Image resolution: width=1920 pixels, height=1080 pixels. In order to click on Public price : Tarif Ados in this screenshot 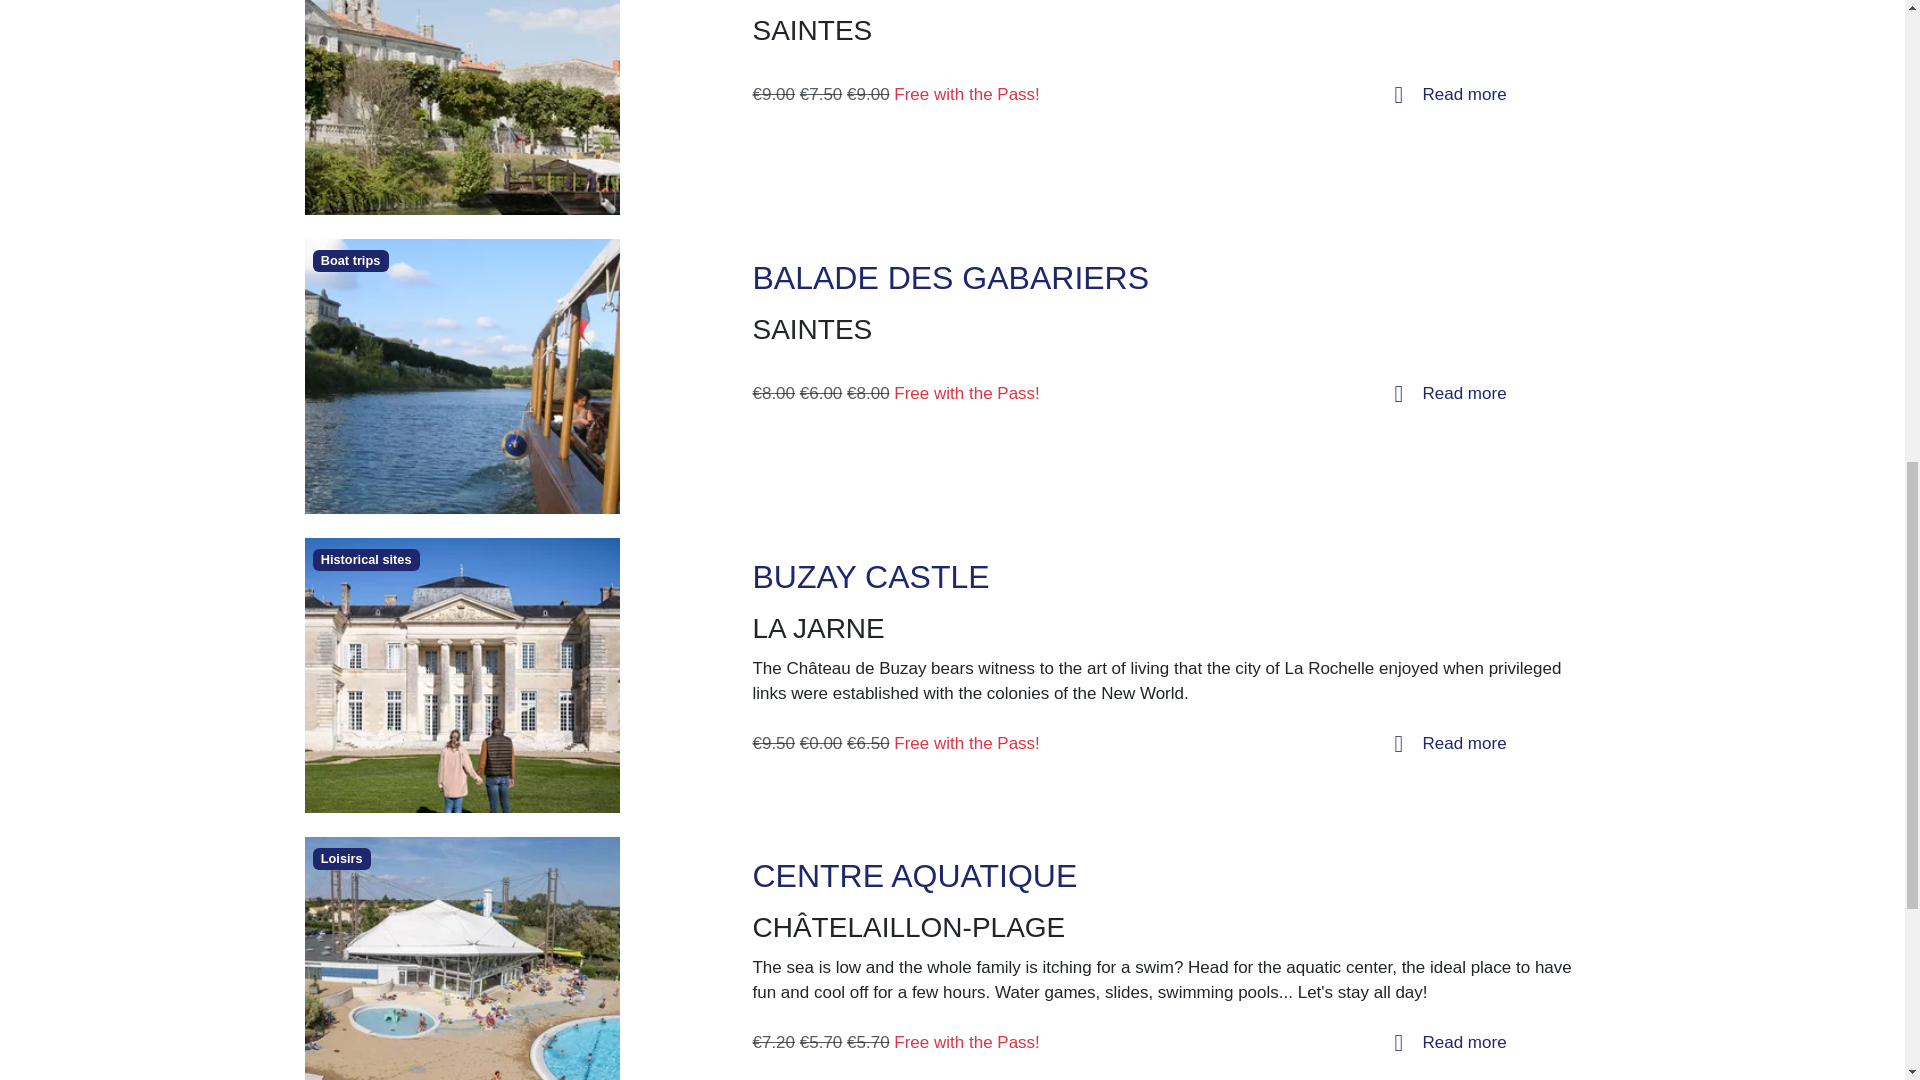, I will do `click(868, 393)`.